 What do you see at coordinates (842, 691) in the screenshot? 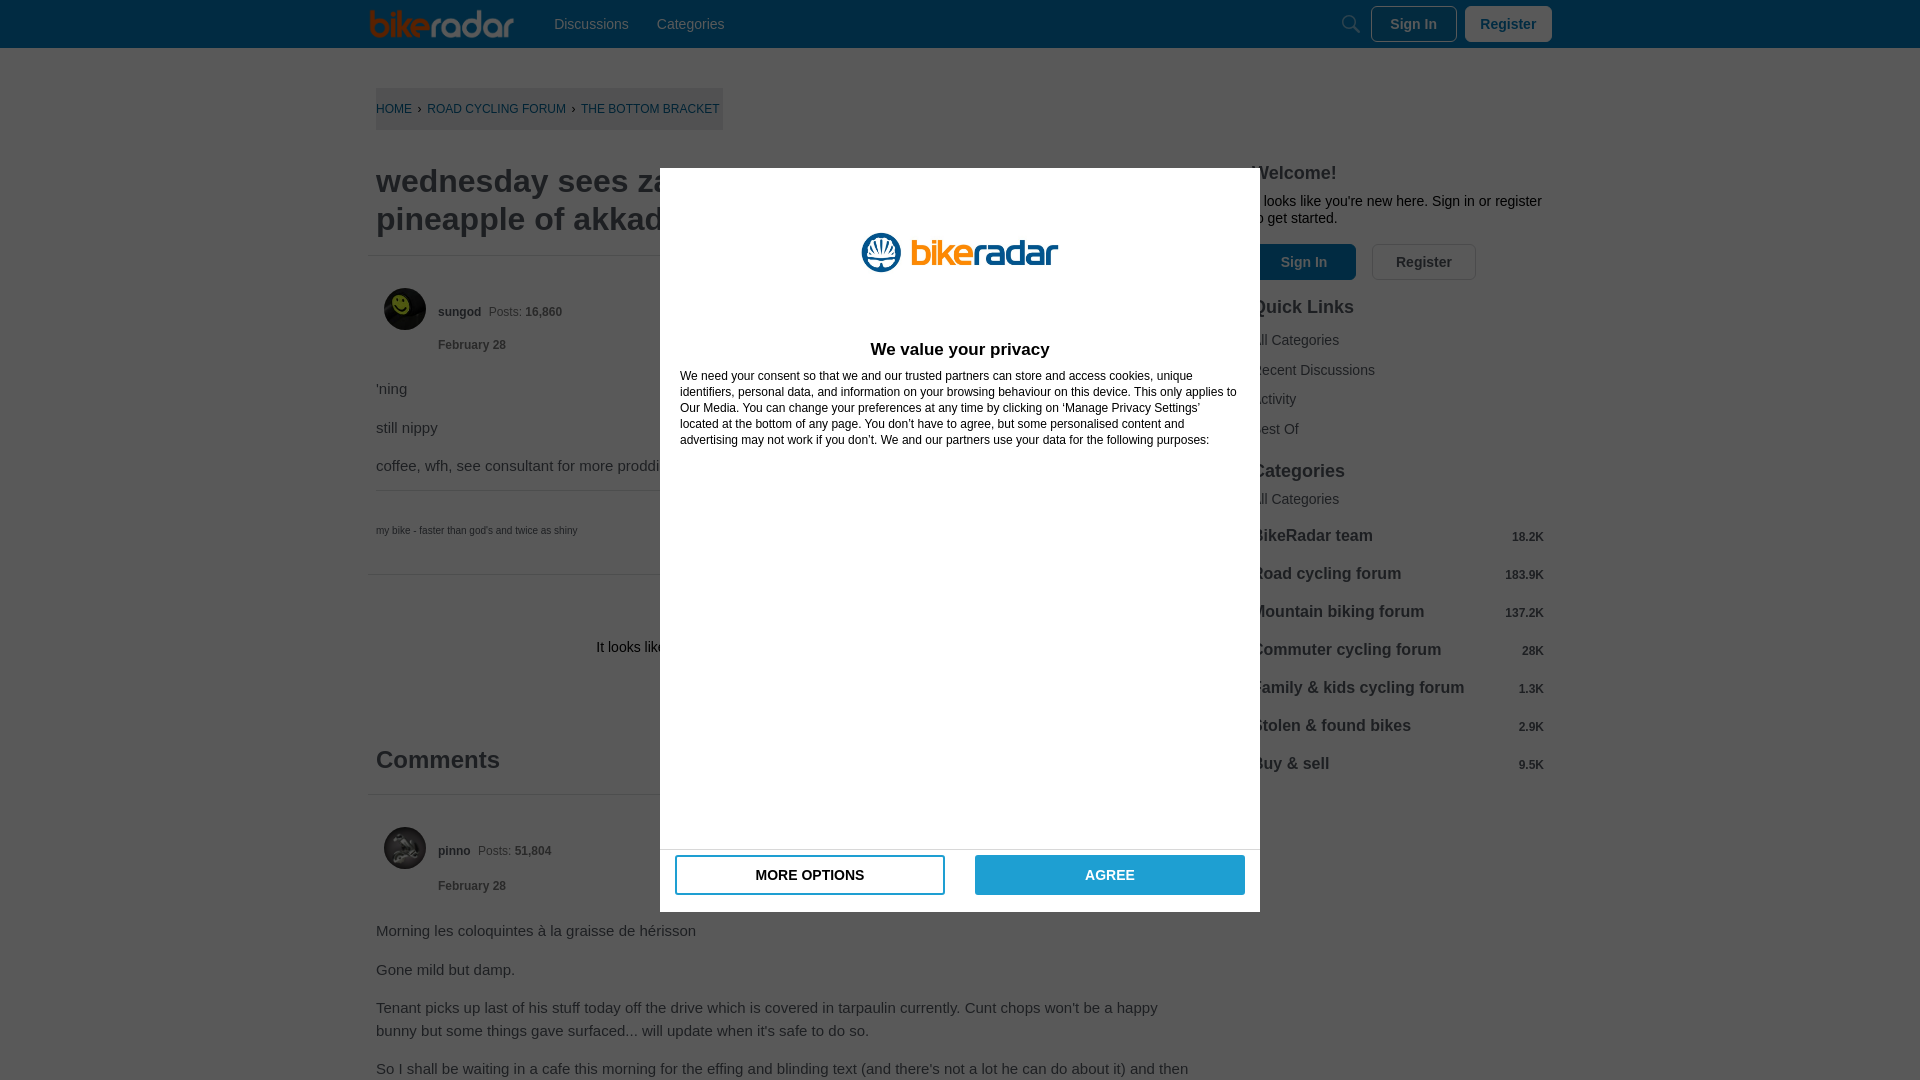
I see `Register` at bounding box center [842, 691].